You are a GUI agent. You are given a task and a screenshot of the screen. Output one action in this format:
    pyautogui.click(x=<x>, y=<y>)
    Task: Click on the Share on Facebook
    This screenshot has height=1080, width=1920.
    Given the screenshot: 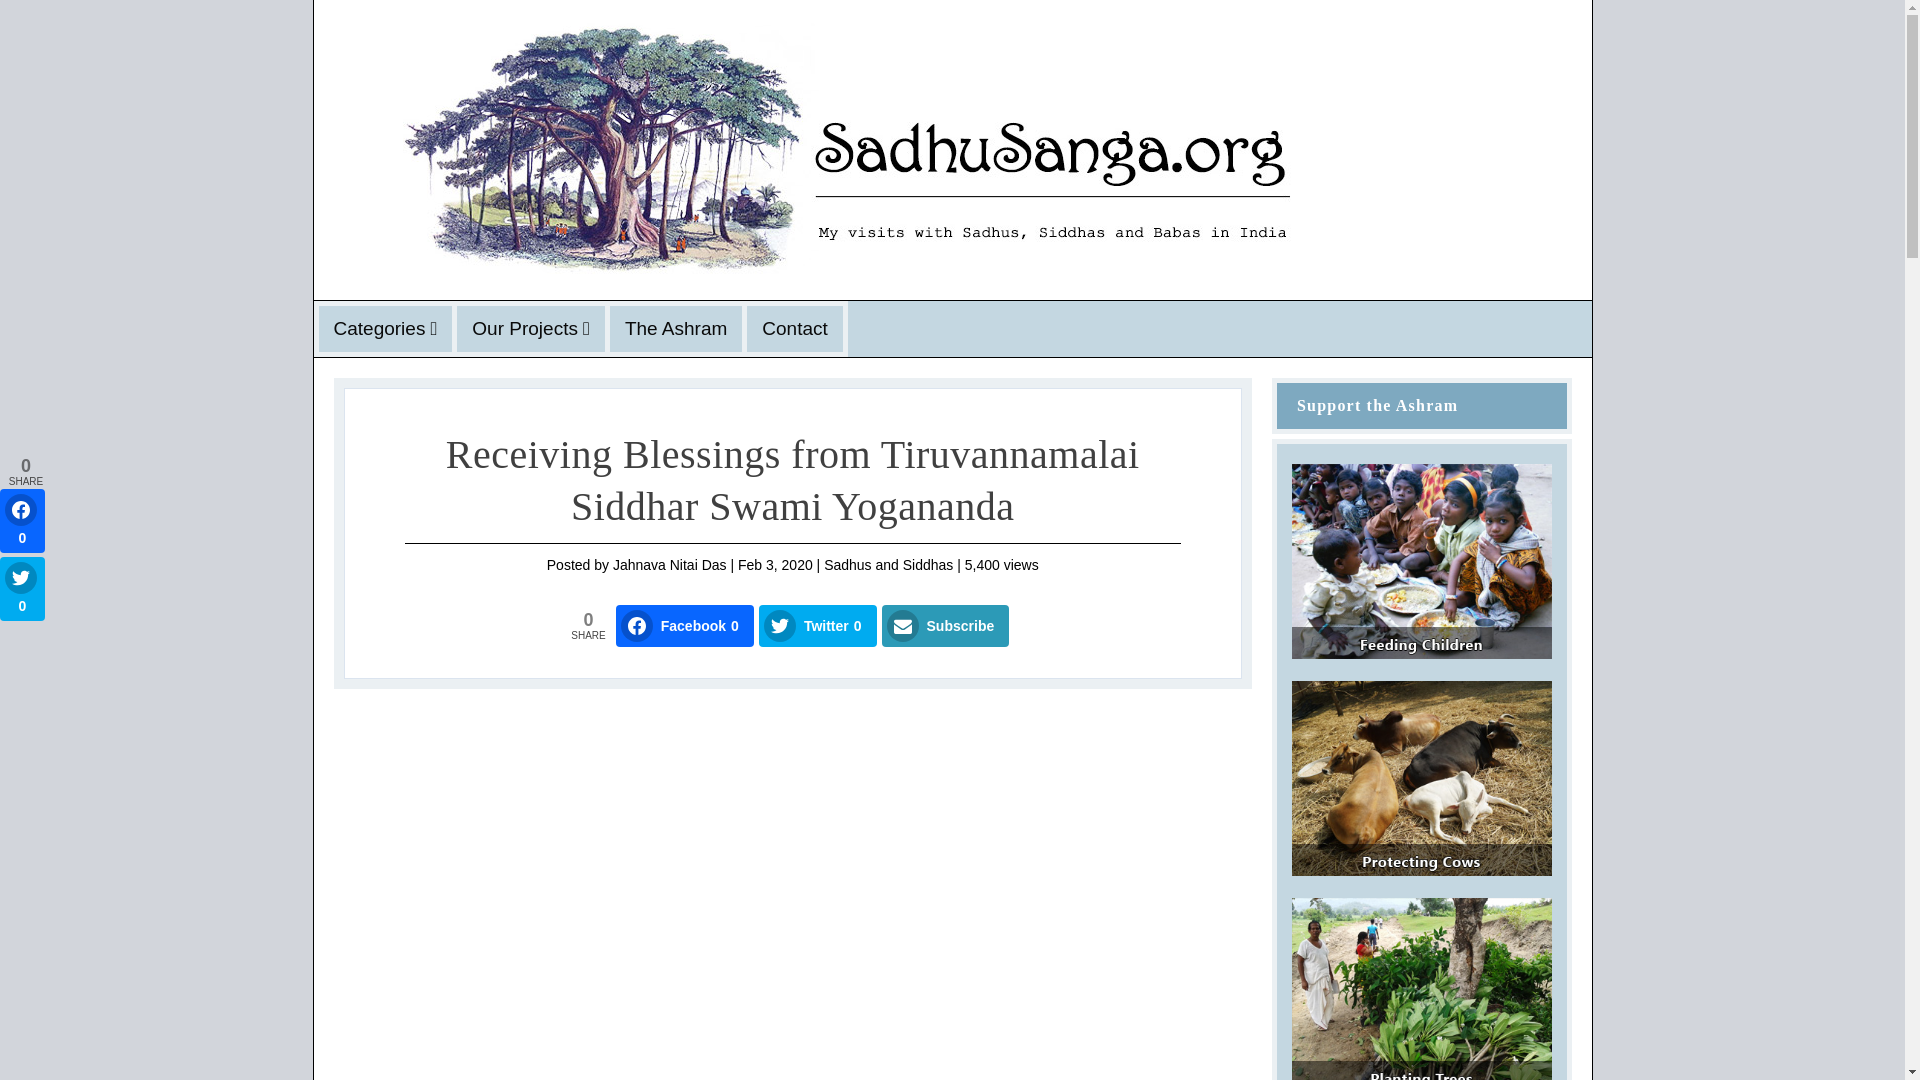 What is the action you would take?
    pyautogui.click(x=685, y=625)
    